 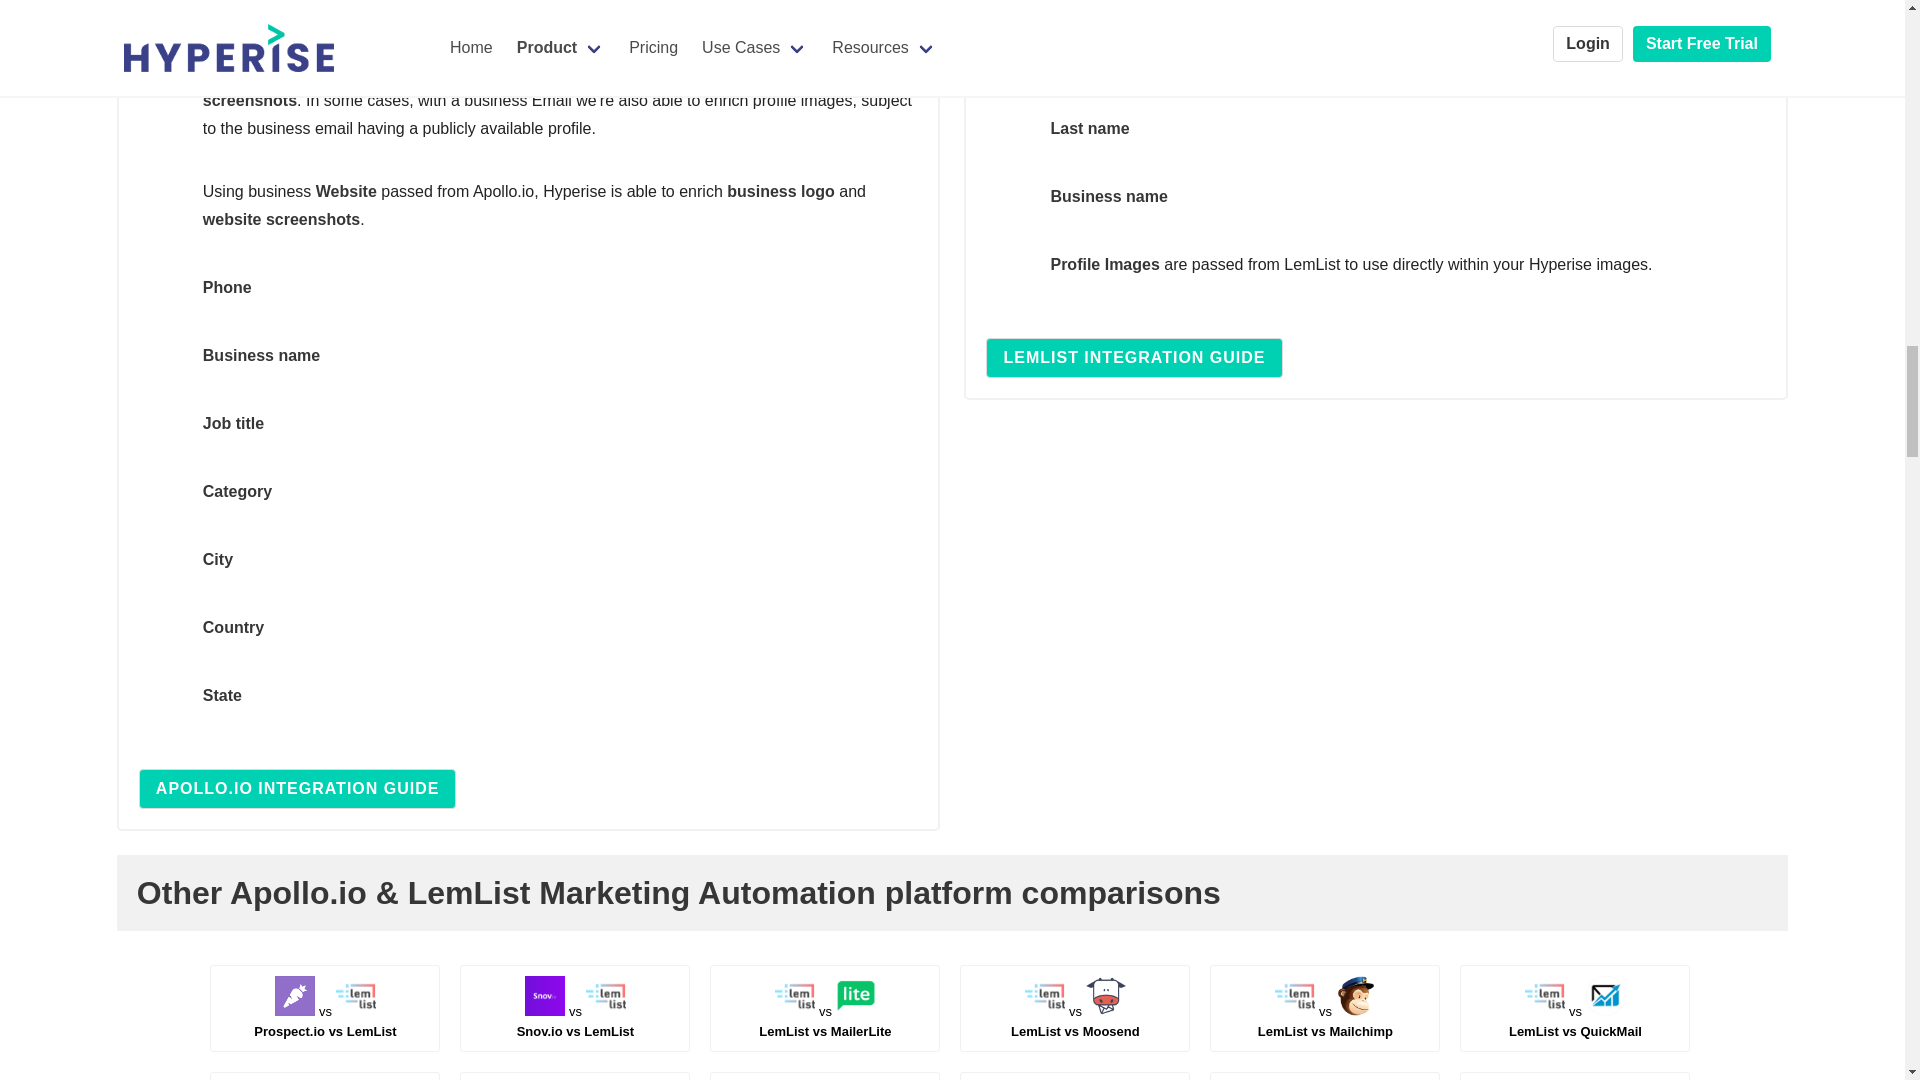 I want to click on LemList vs Mailchimp, so click(x=1134, y=358).